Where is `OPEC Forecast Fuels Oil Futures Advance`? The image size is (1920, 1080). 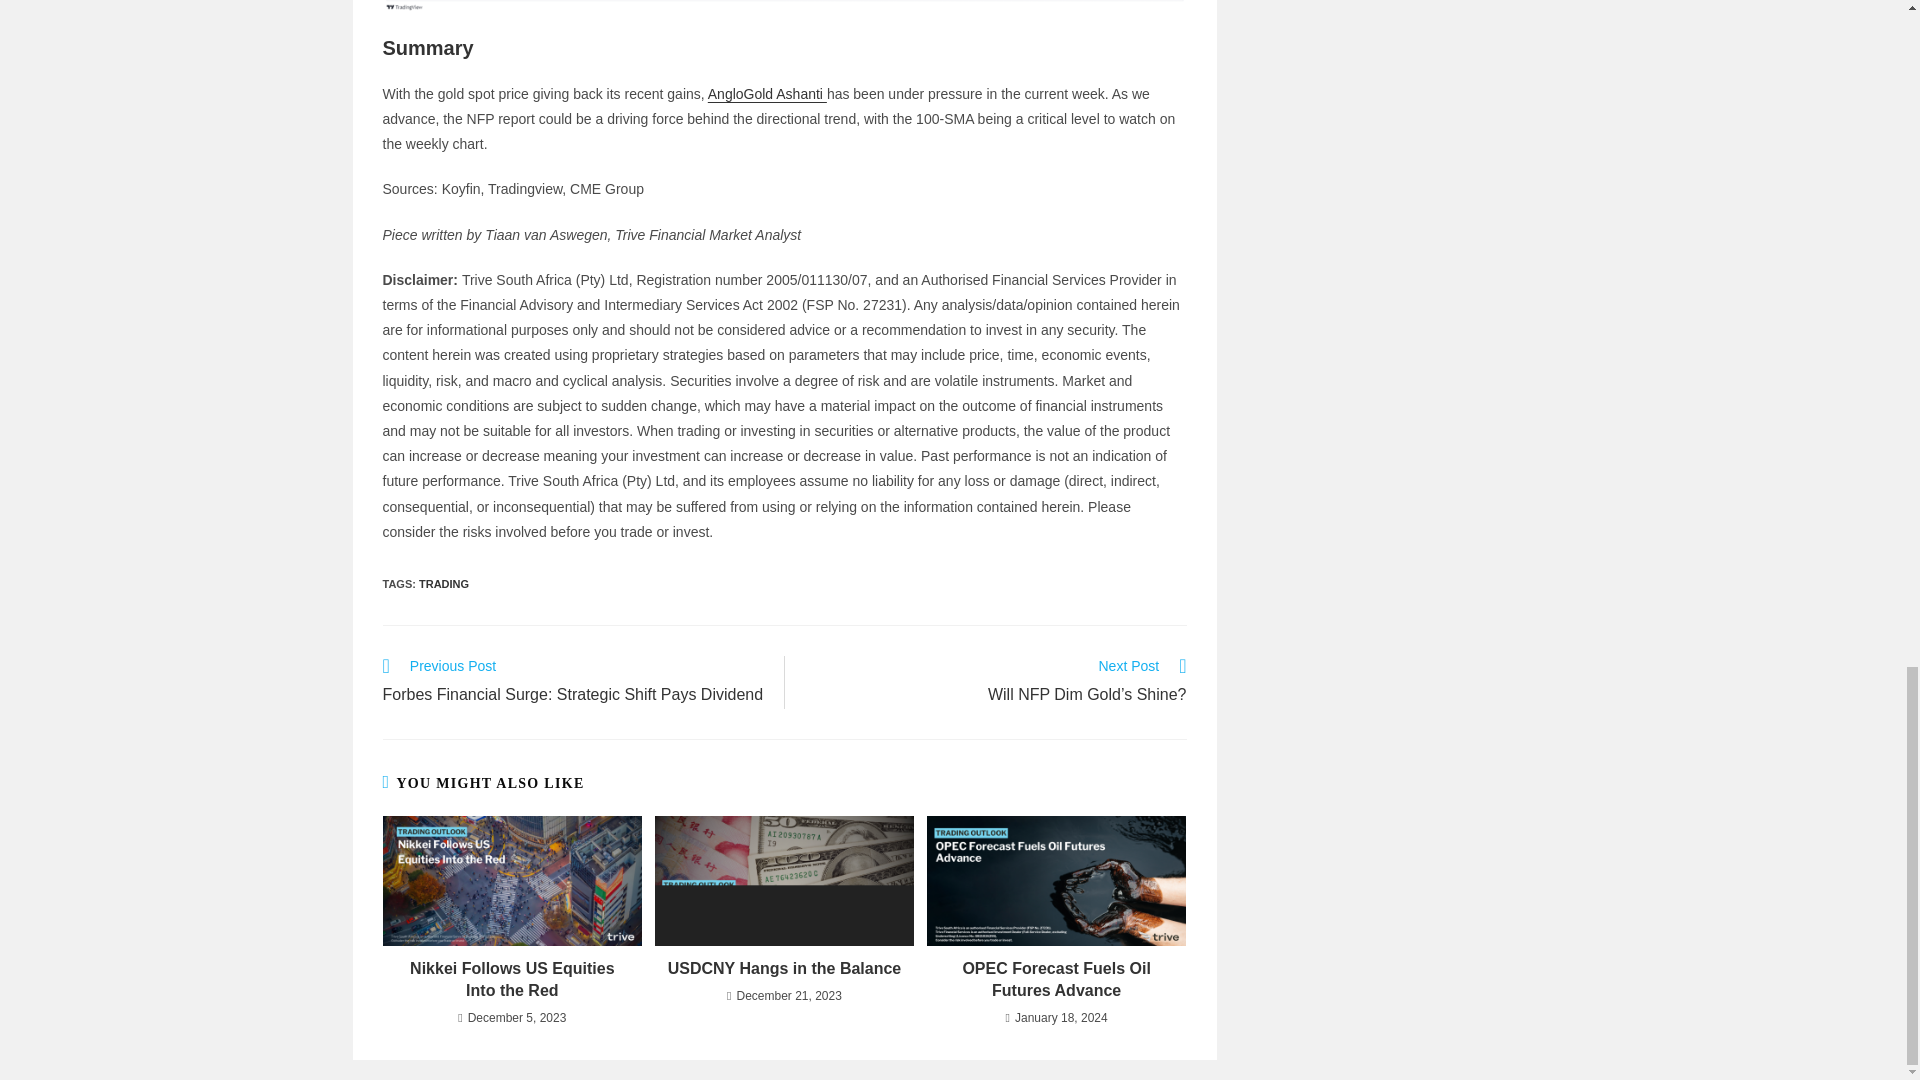
OPEC Forecast Fuels Oil Futures Advance is located at coordinates (1056, 980).